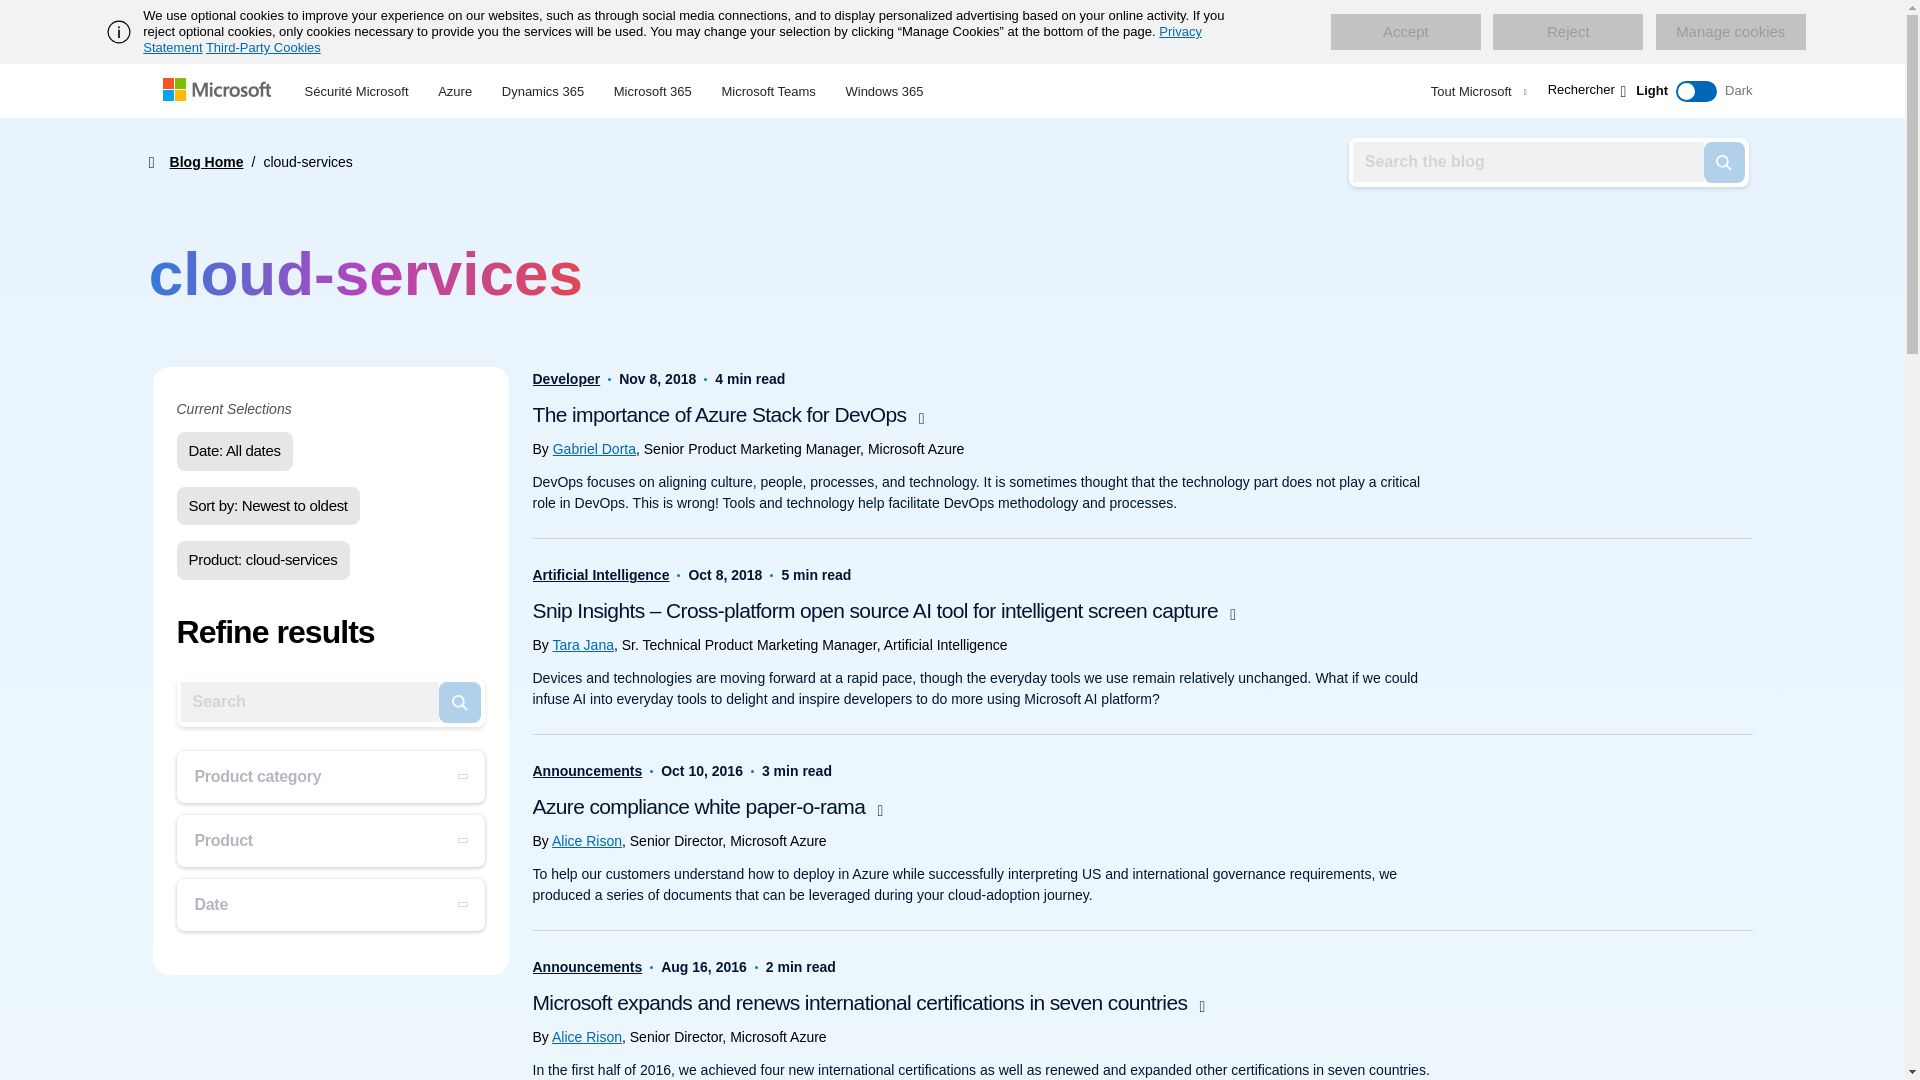 The image size is (1920, 1080). I want to click on Microsoft Teams, so click(768, 88).